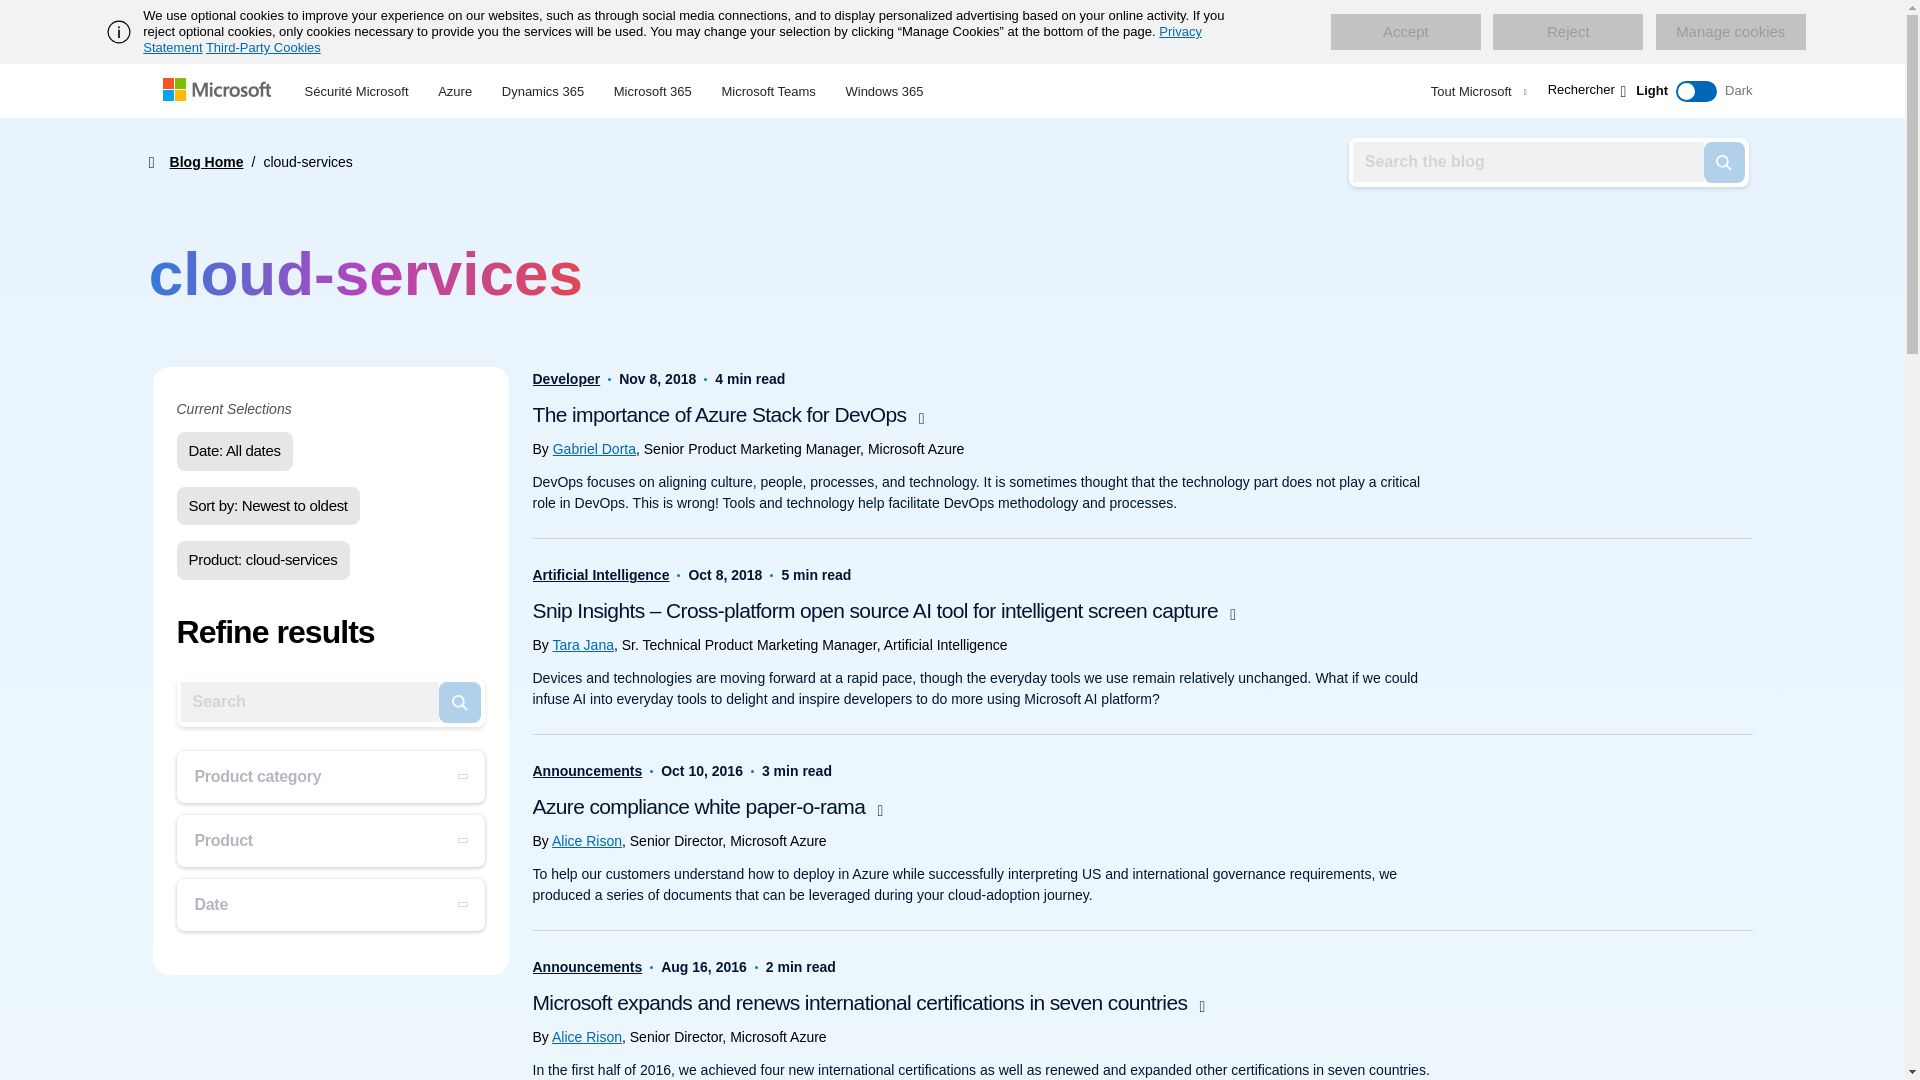 The image size is (1920, 1080). I want to click on Microsoft Teams, so click(768, 88).